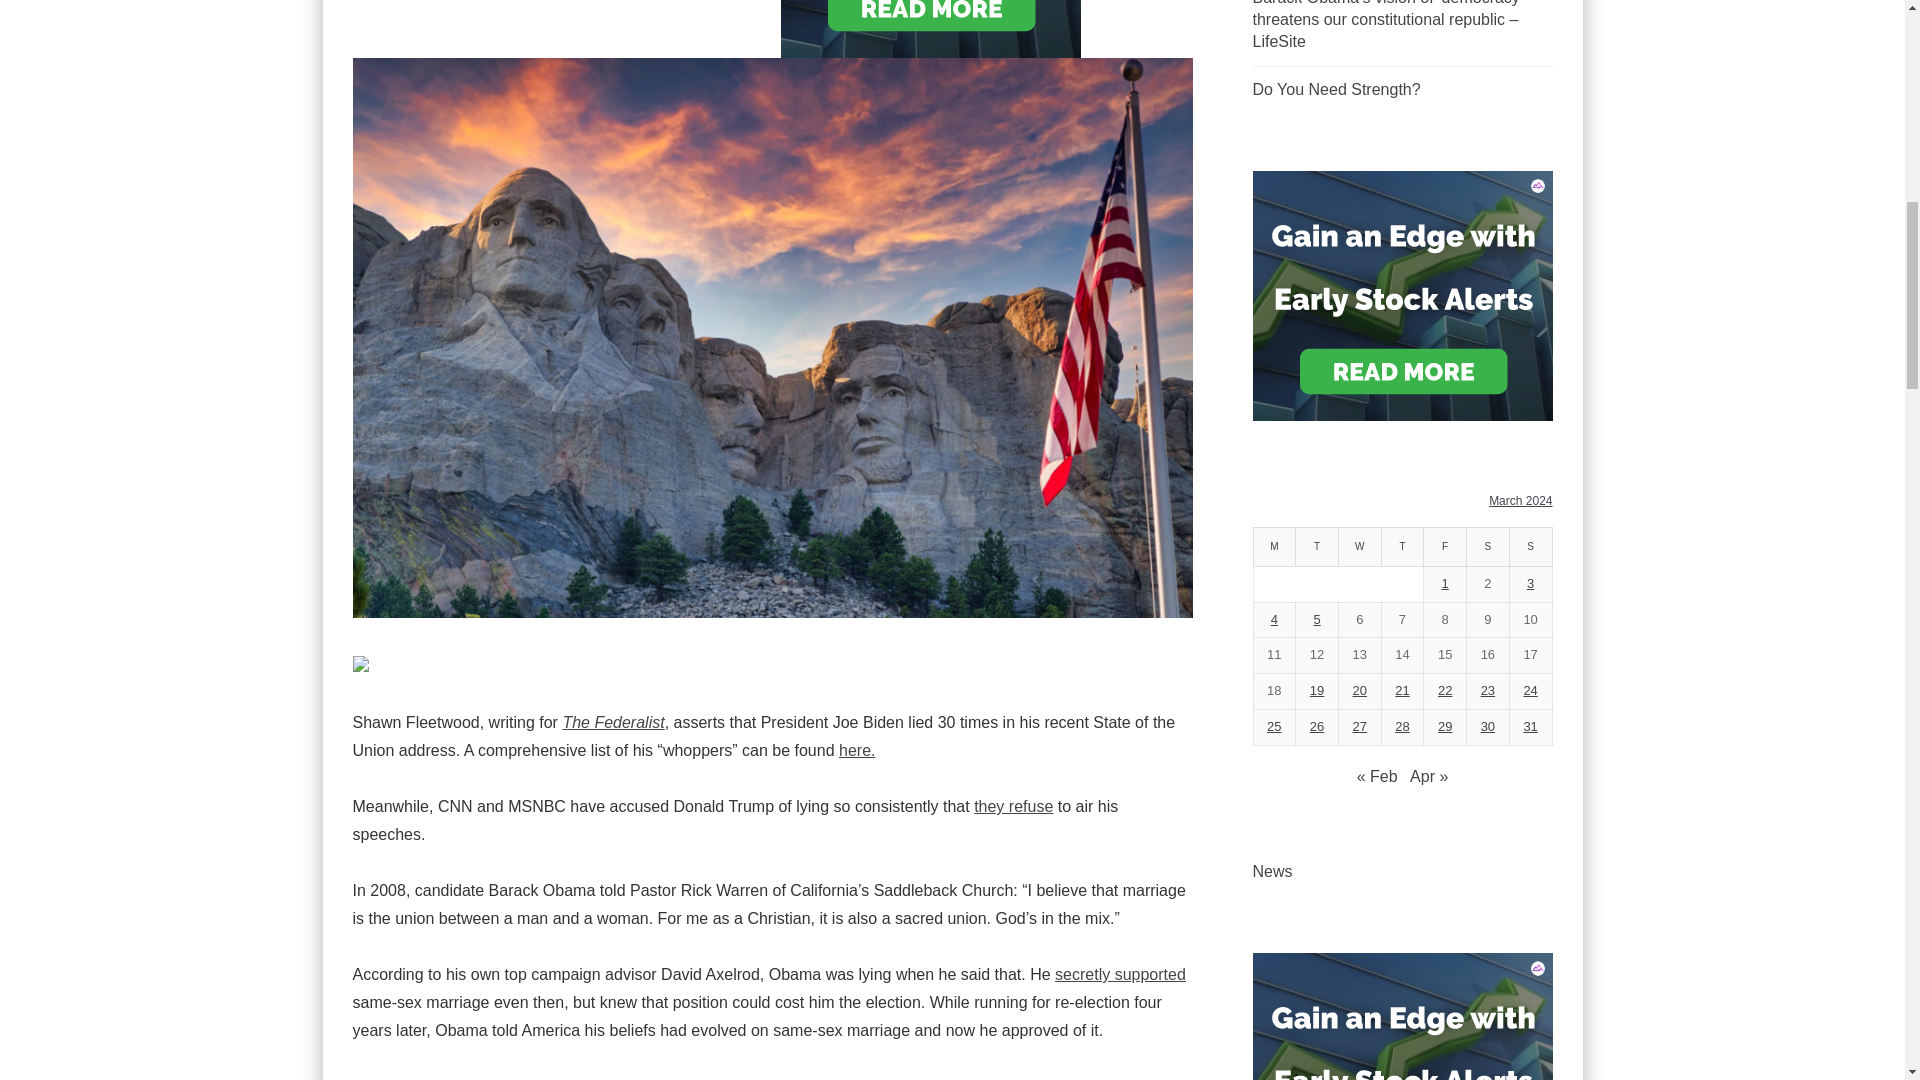  Describe the element at coordinates (1274, 548) in the screenshot. I see `Monday` at that location.